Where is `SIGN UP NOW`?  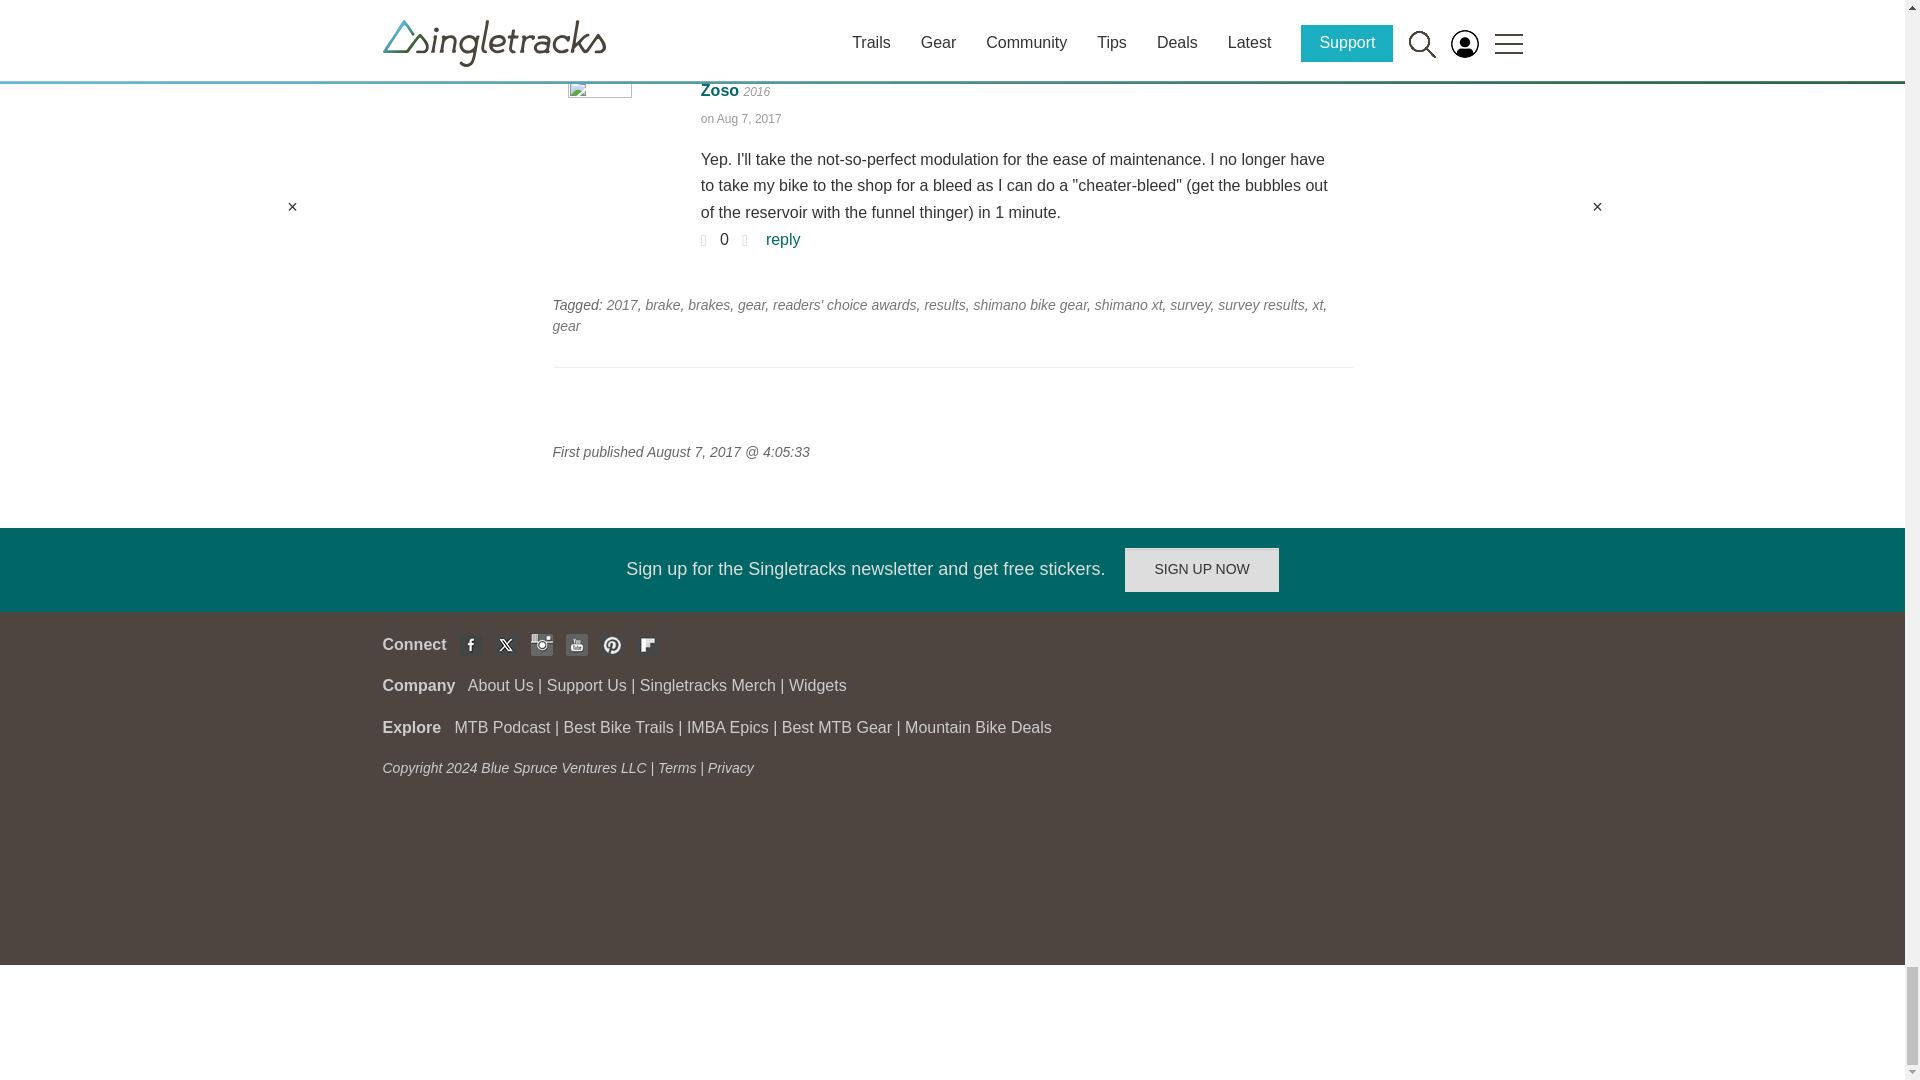
SIGN UP NOW is located at coordinates (1202, 569).